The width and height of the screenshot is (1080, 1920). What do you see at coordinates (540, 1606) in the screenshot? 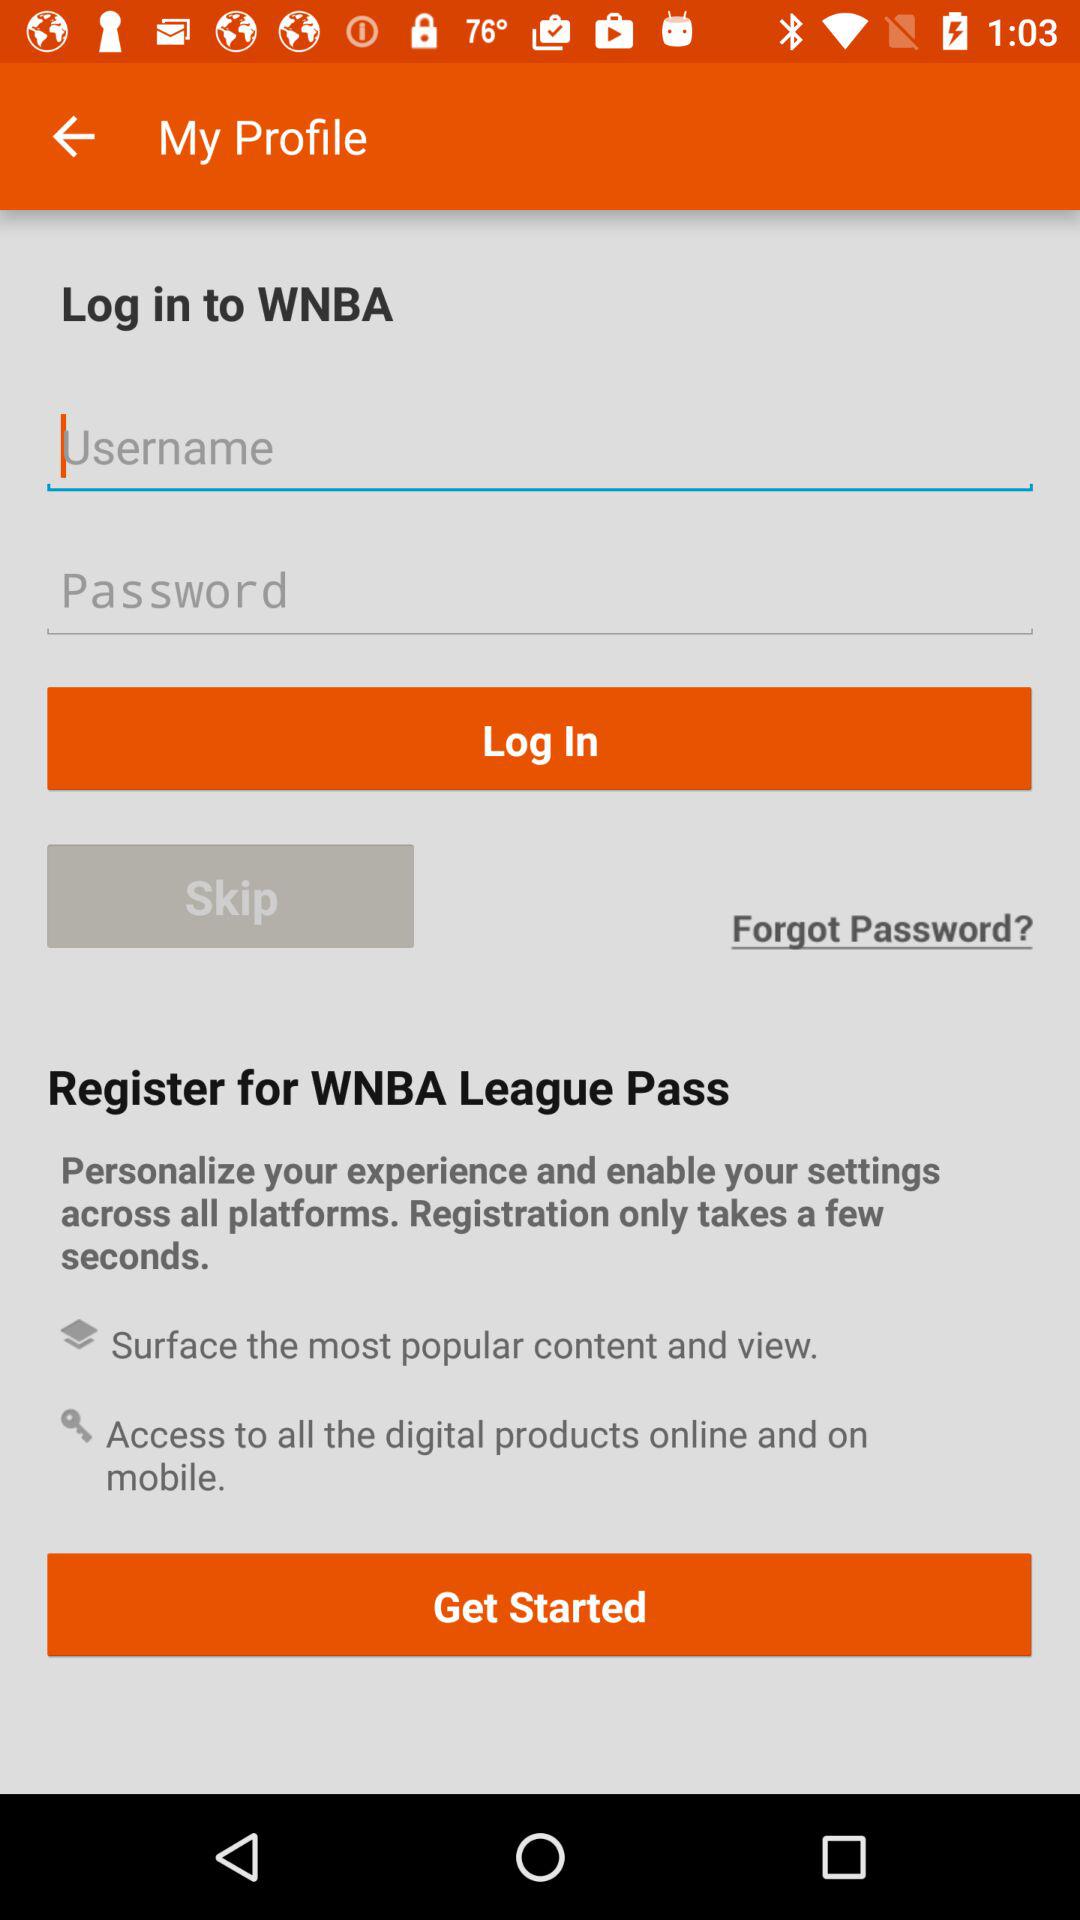
I see `choose item below the access to all` at bounding box center [540, 1606].